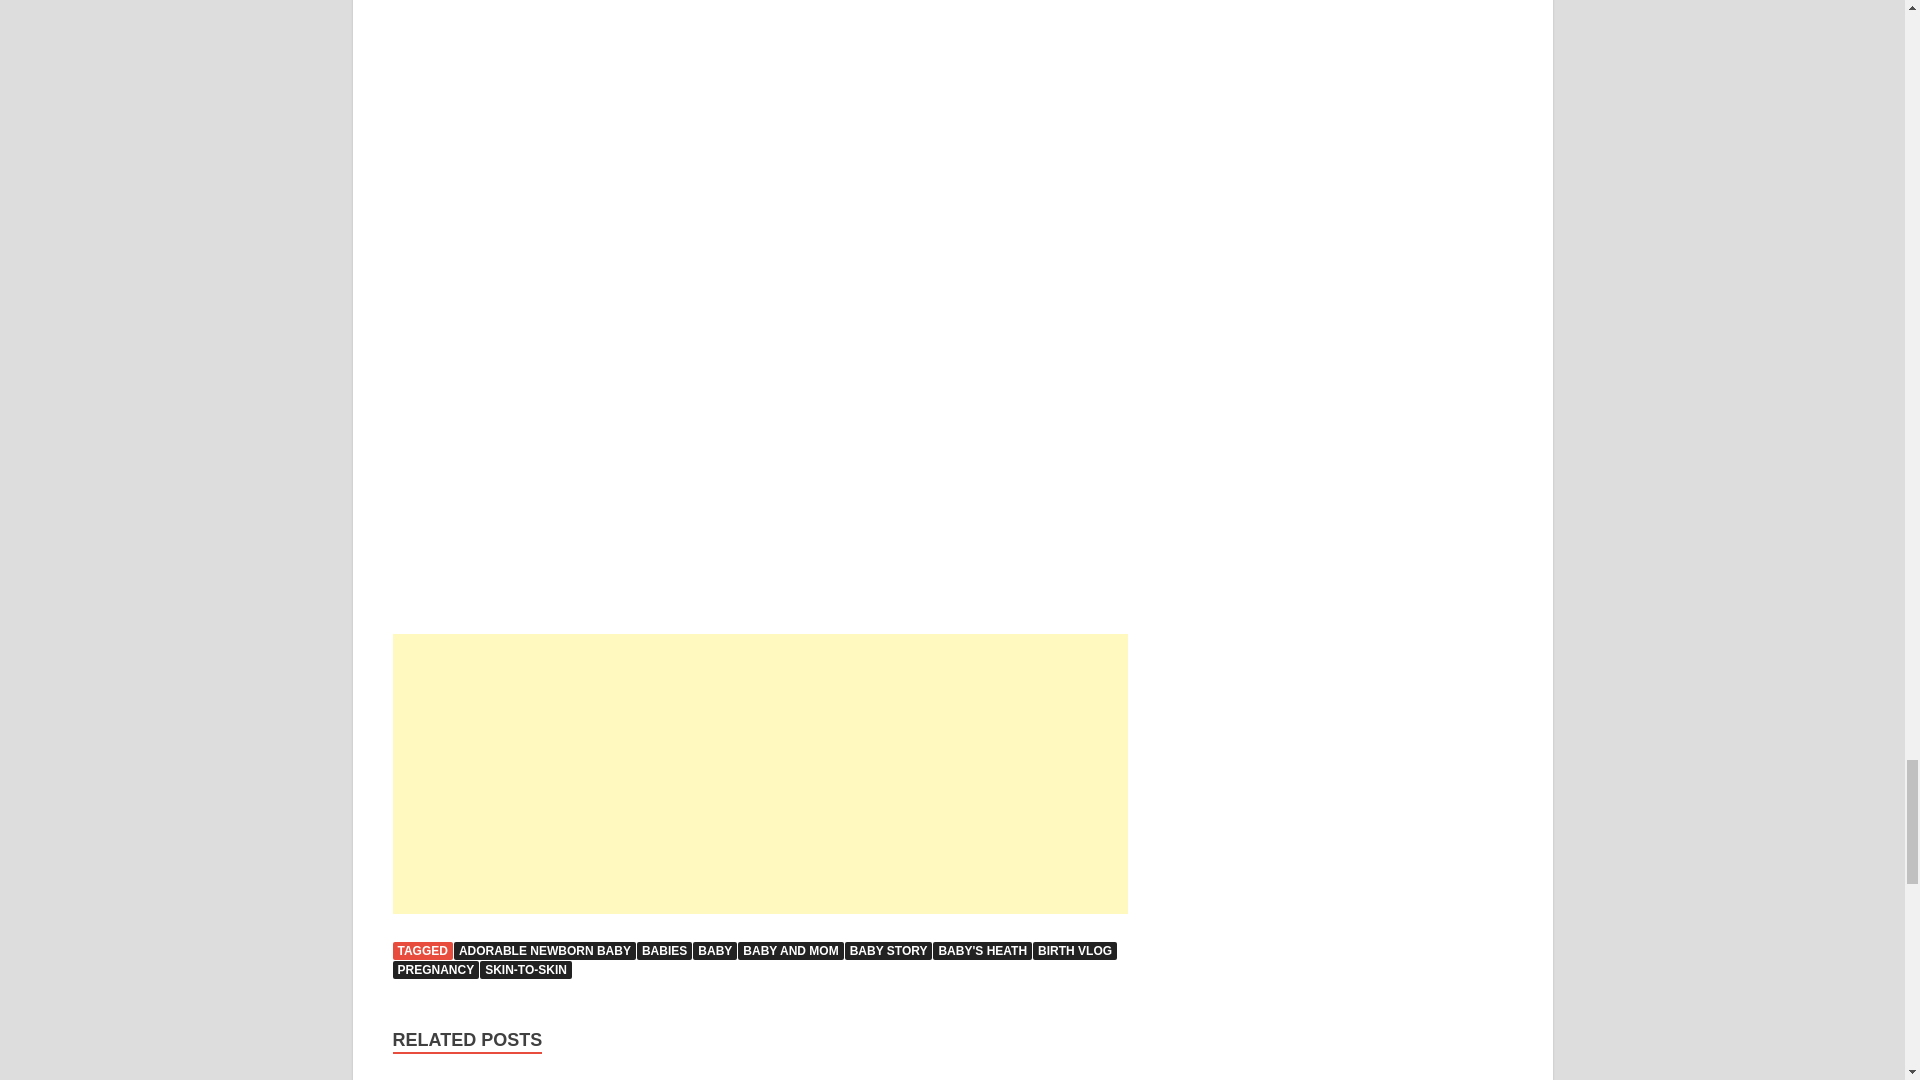 The height and width of the screenshot is (1080, 1920). Describe the element at coordinates (434, 970) in the screenshot. I see `PREGNANCY` at that location.